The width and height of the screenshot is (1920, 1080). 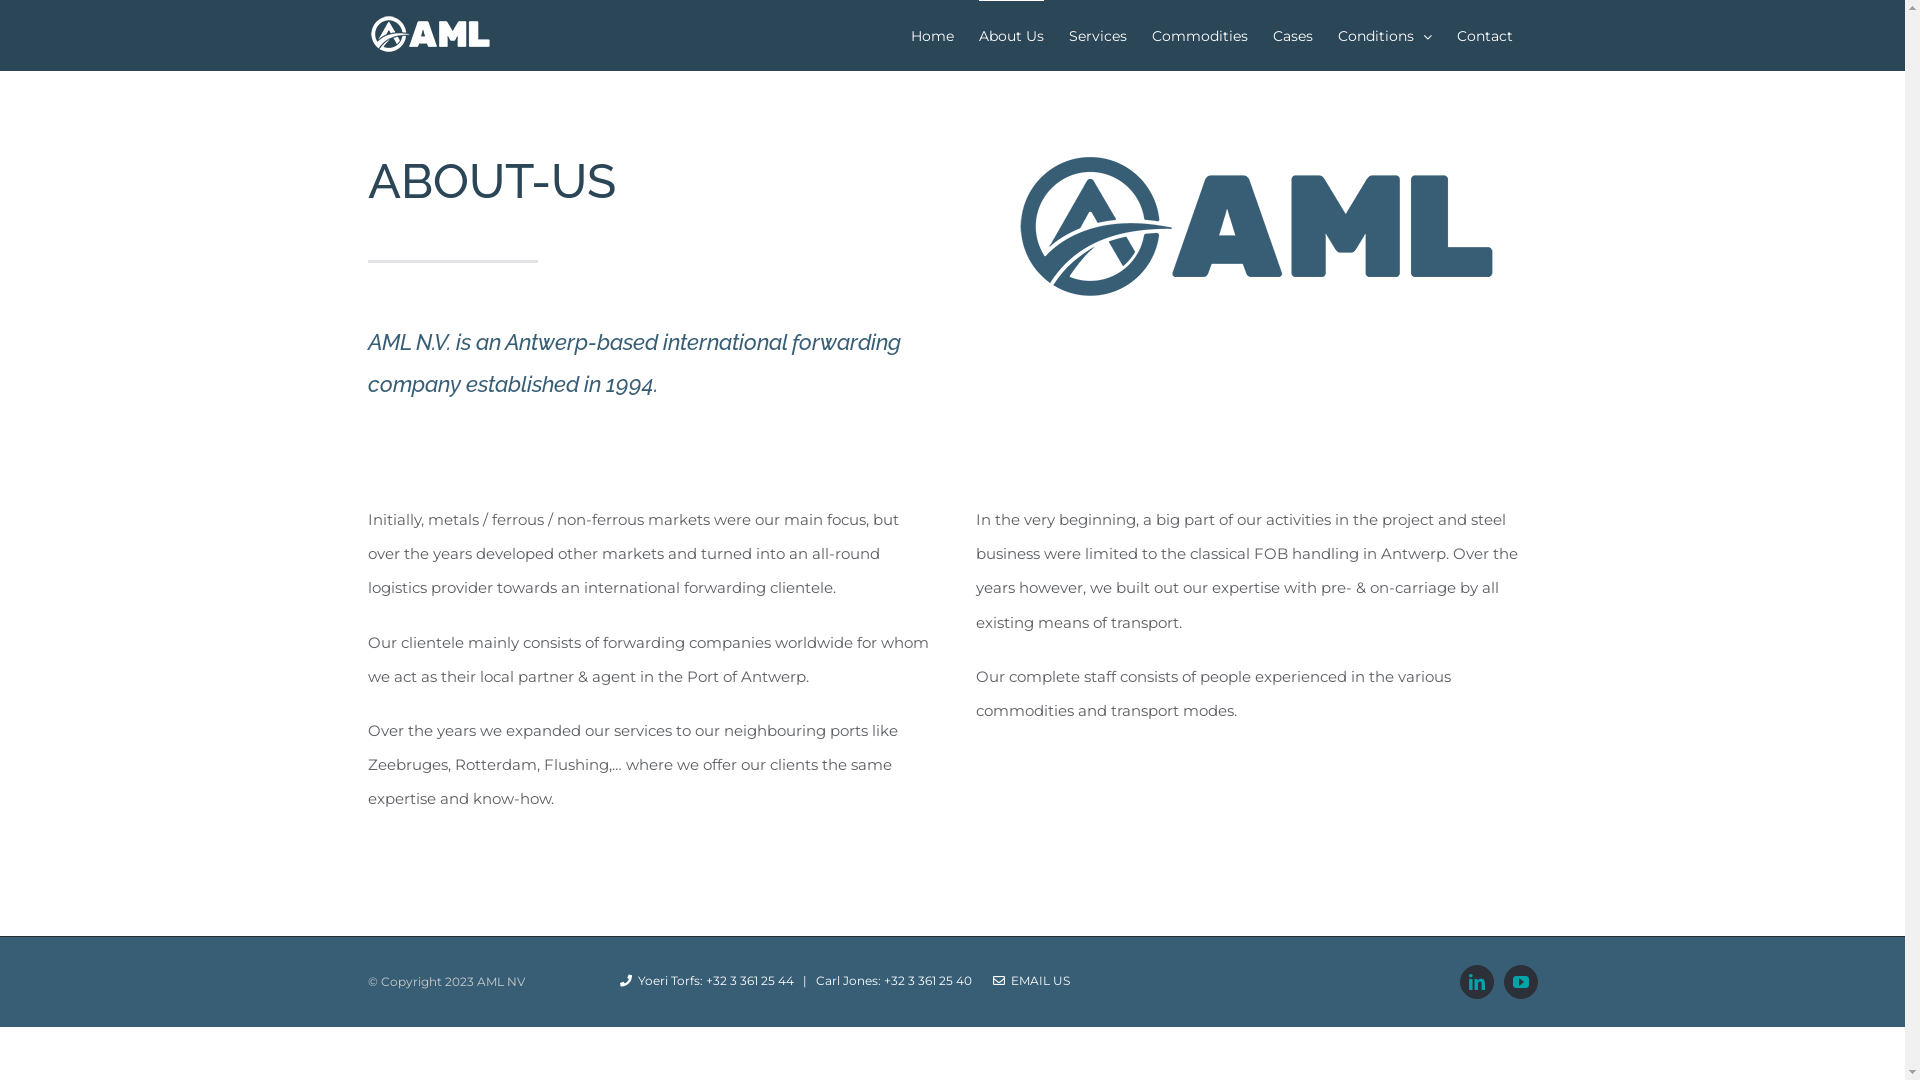 What do you see at coordinates (1010, 36) in the screenshot?
I see `About Us` at bounding box center [1010, 36].